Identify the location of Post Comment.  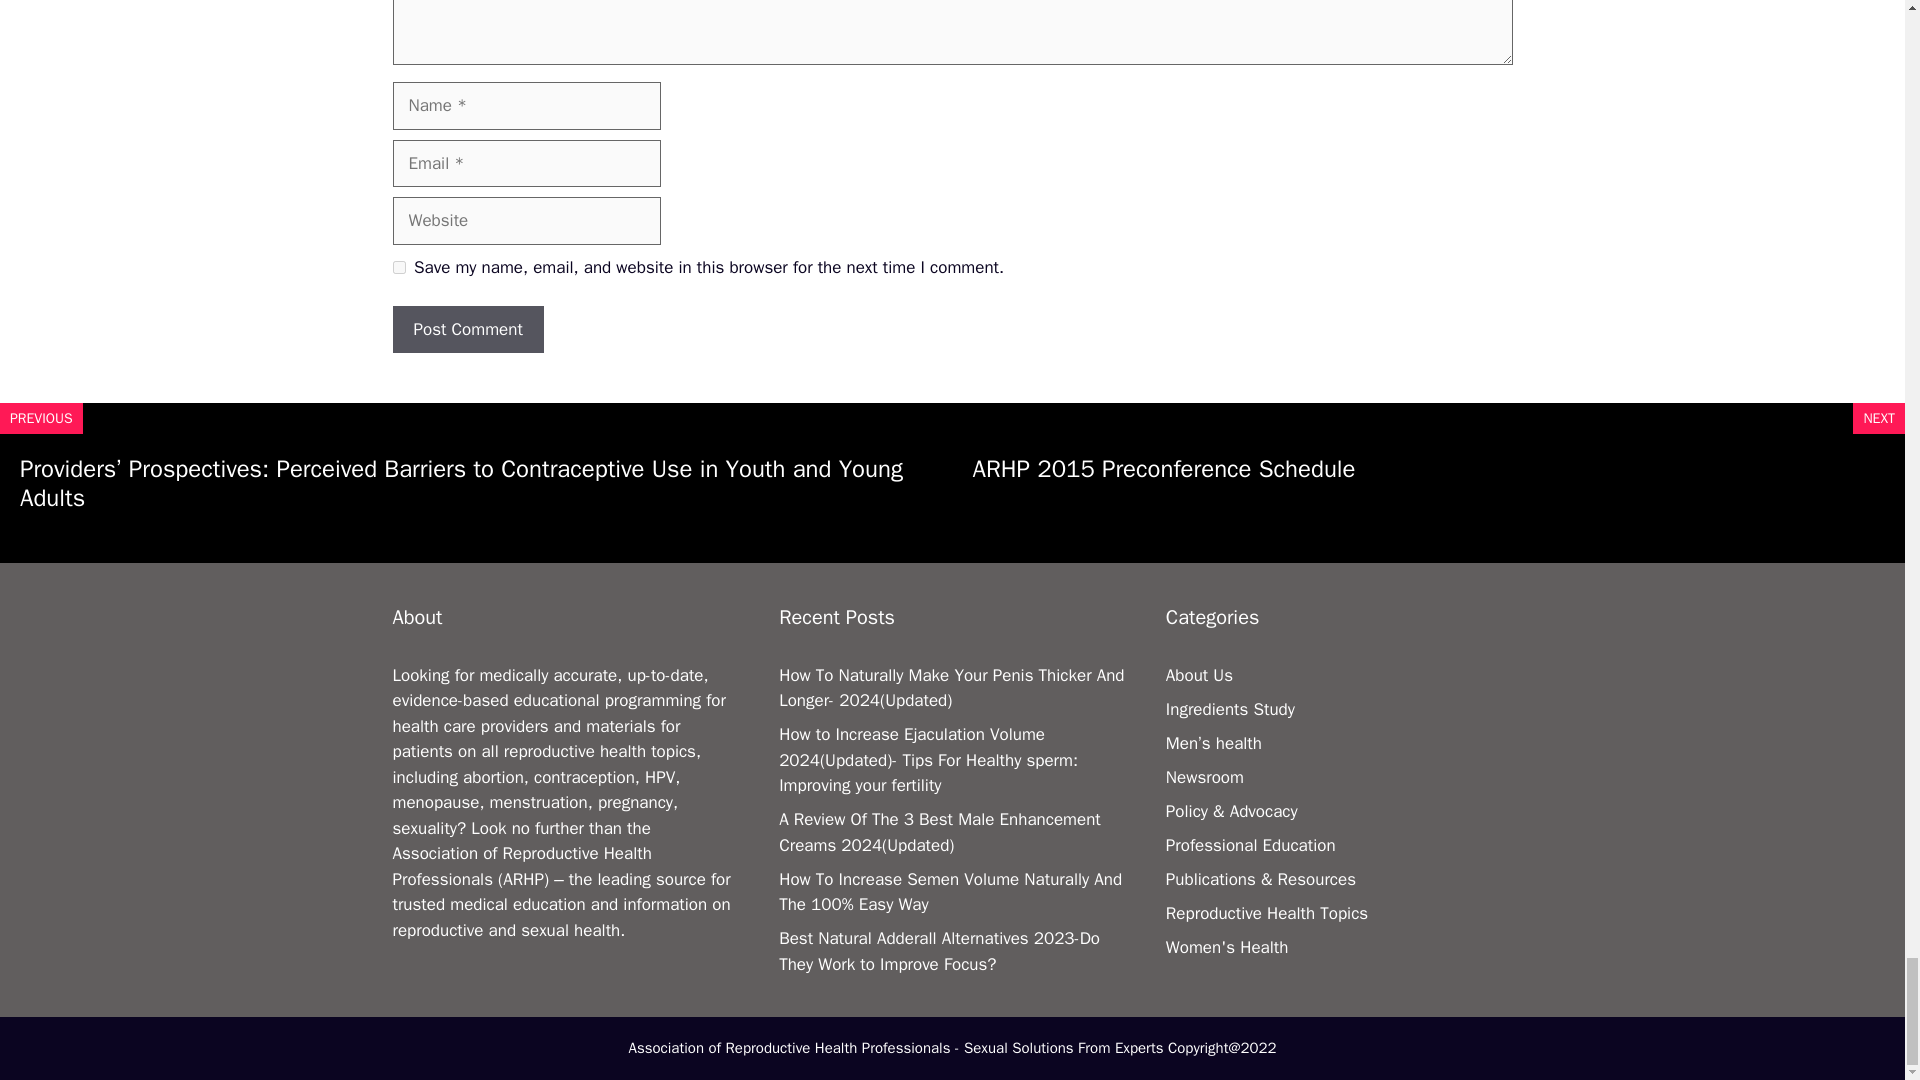
(467, 330).